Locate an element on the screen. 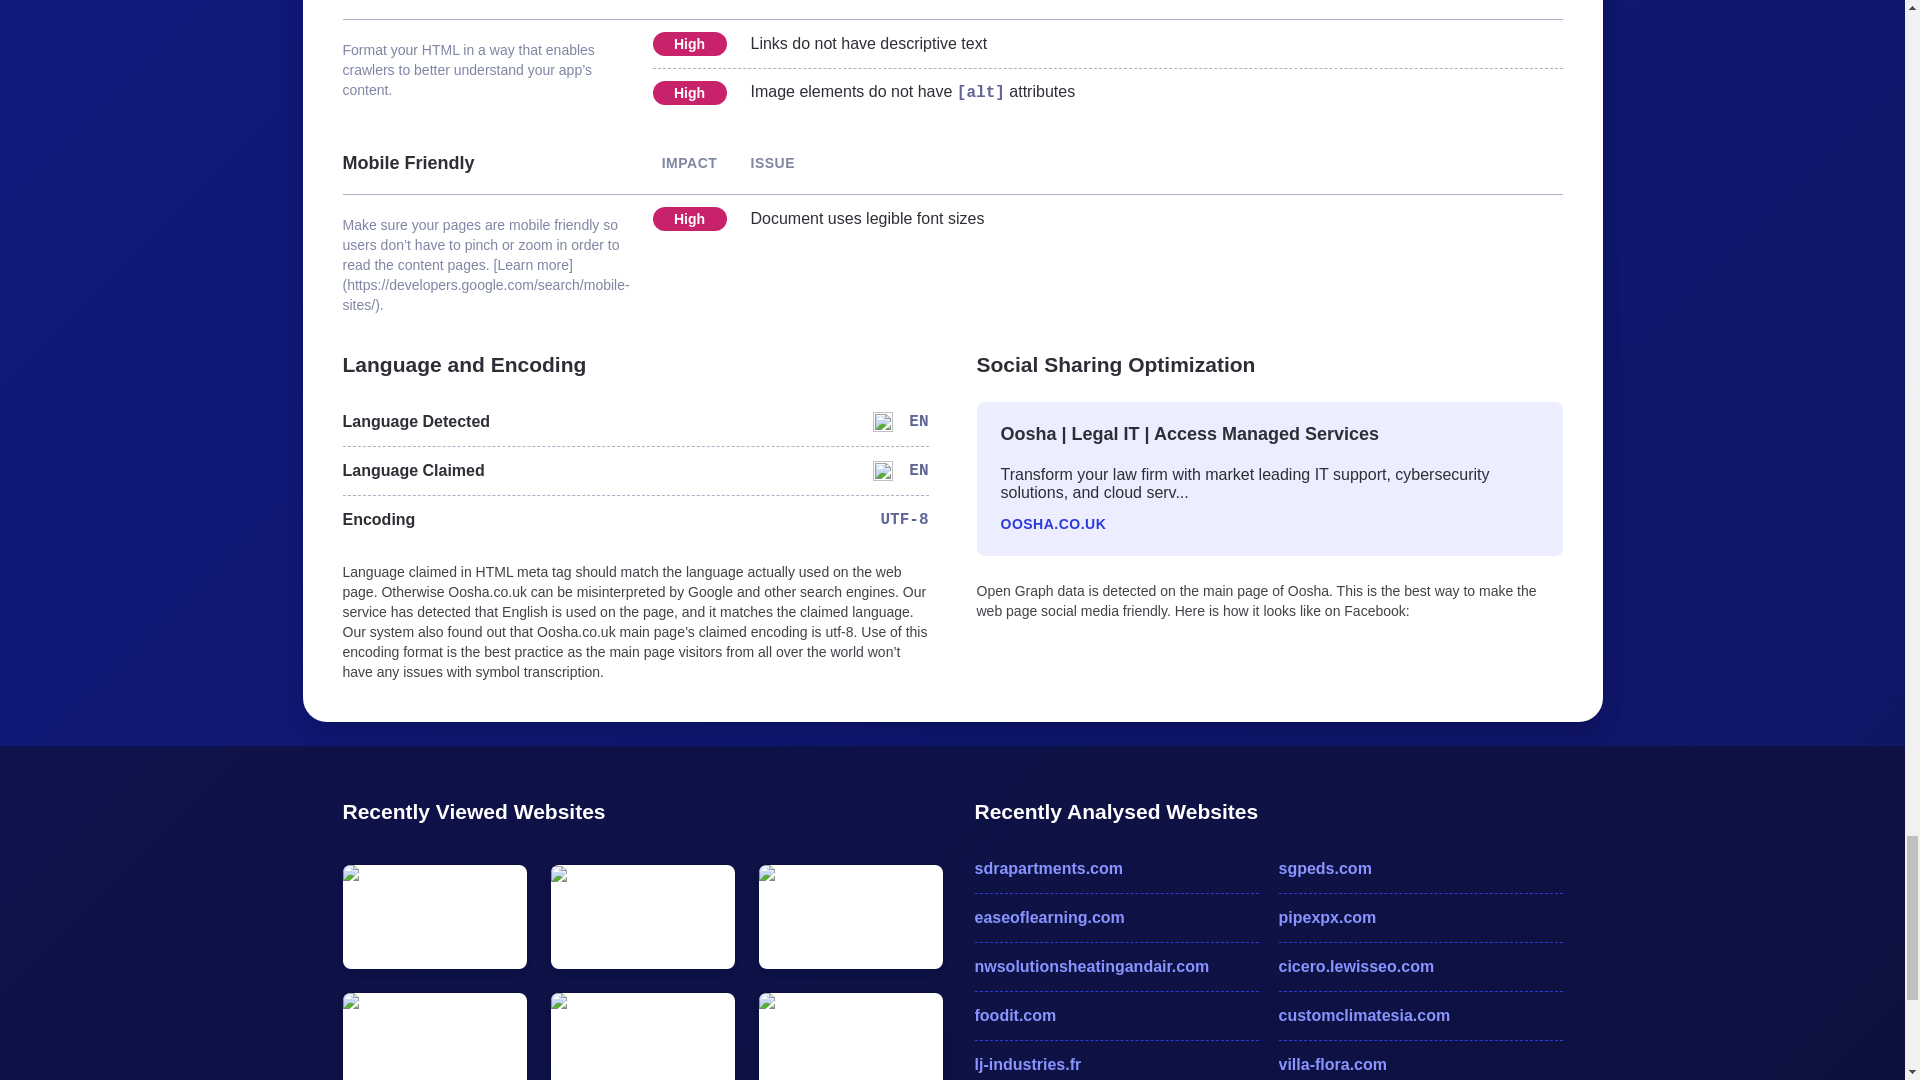  foodit.com is located at coordinates (1115, 1016).